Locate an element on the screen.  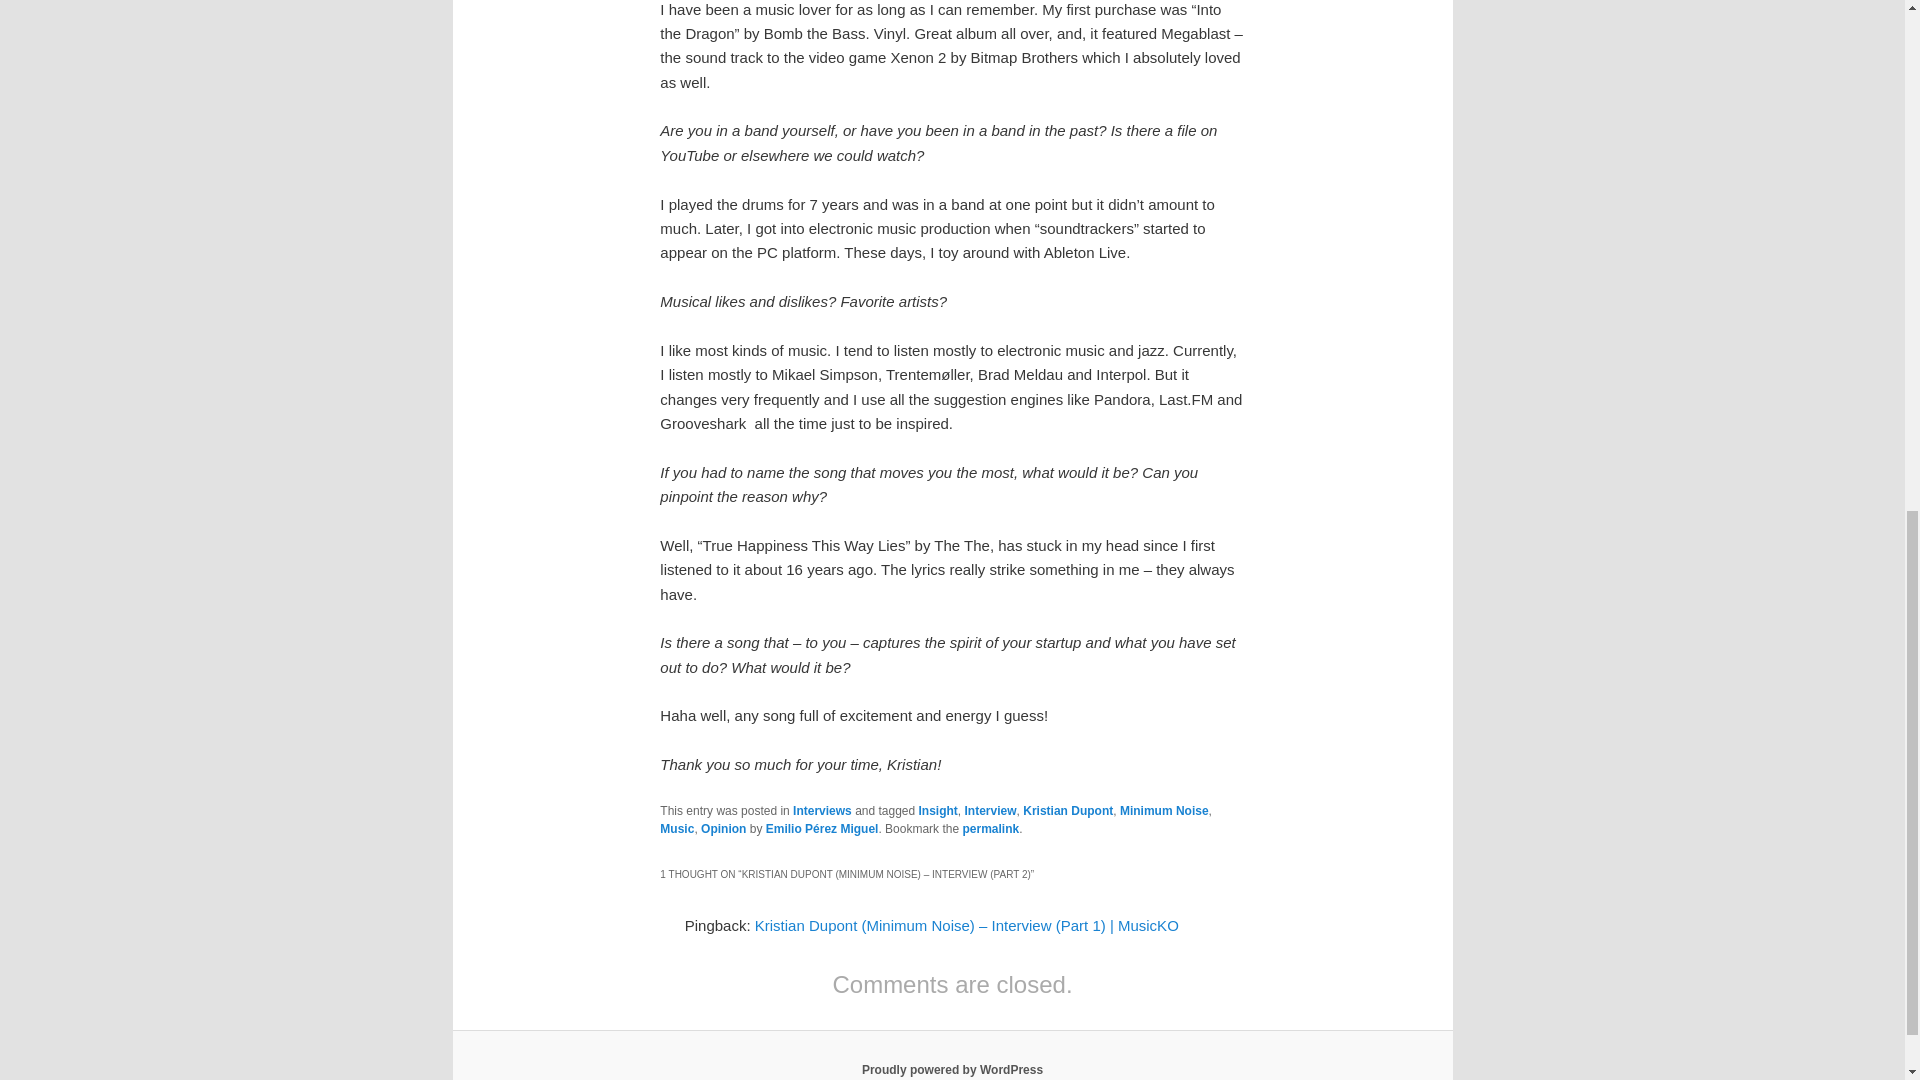
Music is located at coordinates (676, 828).